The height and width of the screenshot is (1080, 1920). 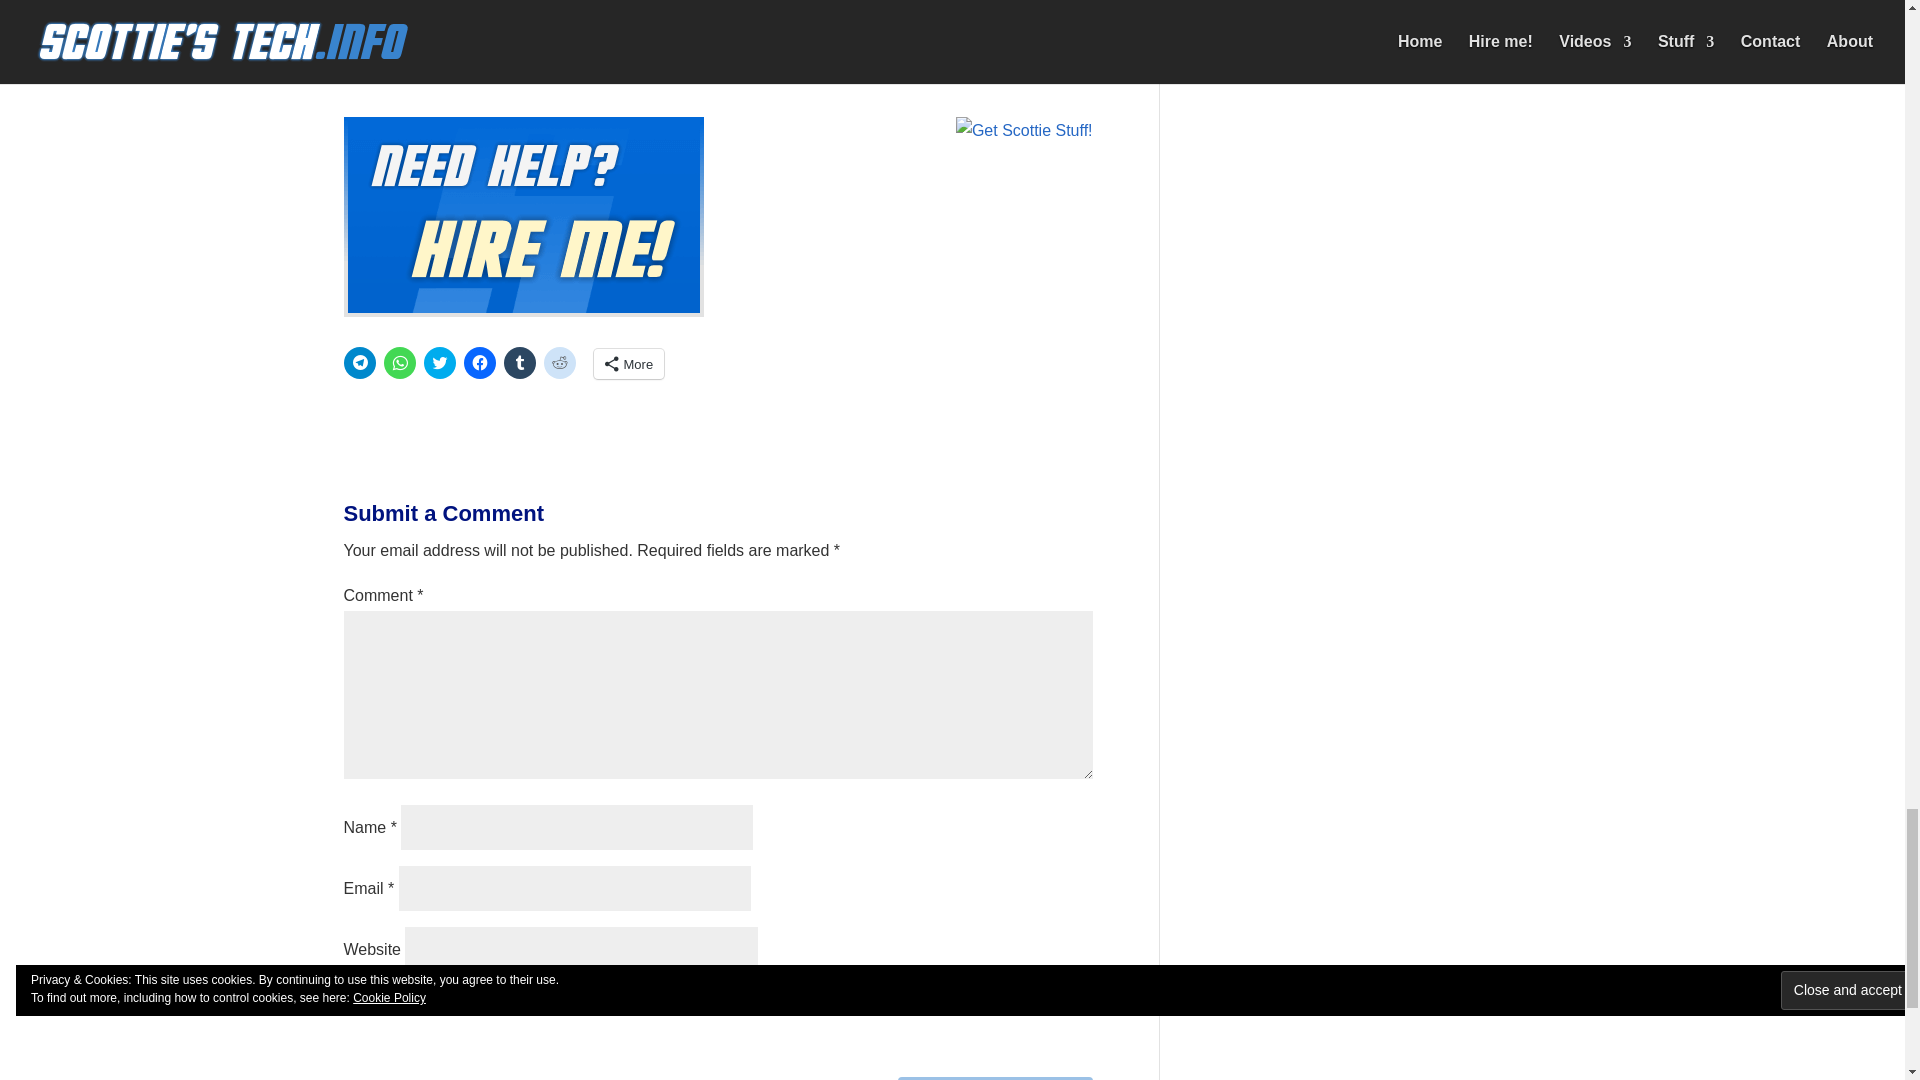 What do you see at coordinates (524, 216) in the screenshot?
I see `Get Scottie Support!` at bounding box center [524, 216].